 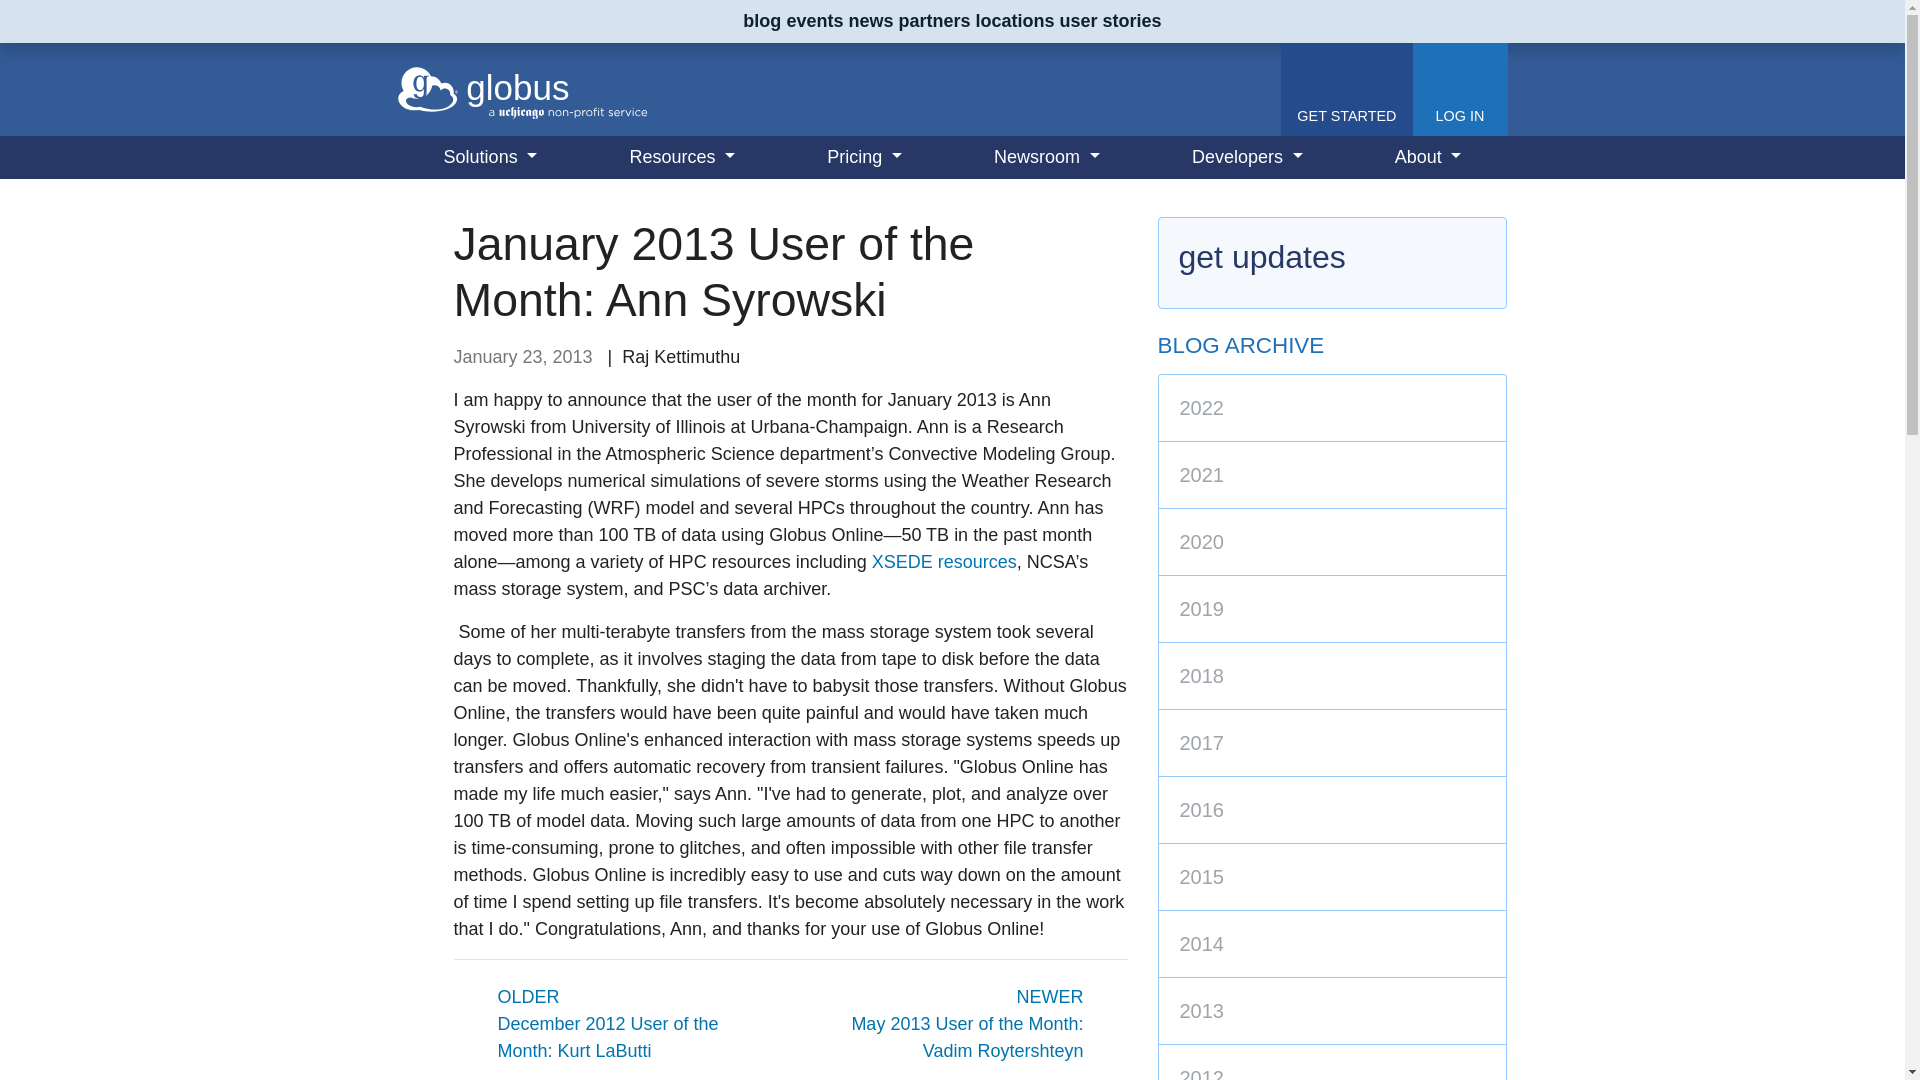 What do you see at coordinates (1346, 90) in the screenshot?
I see `GET STARTED` at bounding box center [1346, 90].